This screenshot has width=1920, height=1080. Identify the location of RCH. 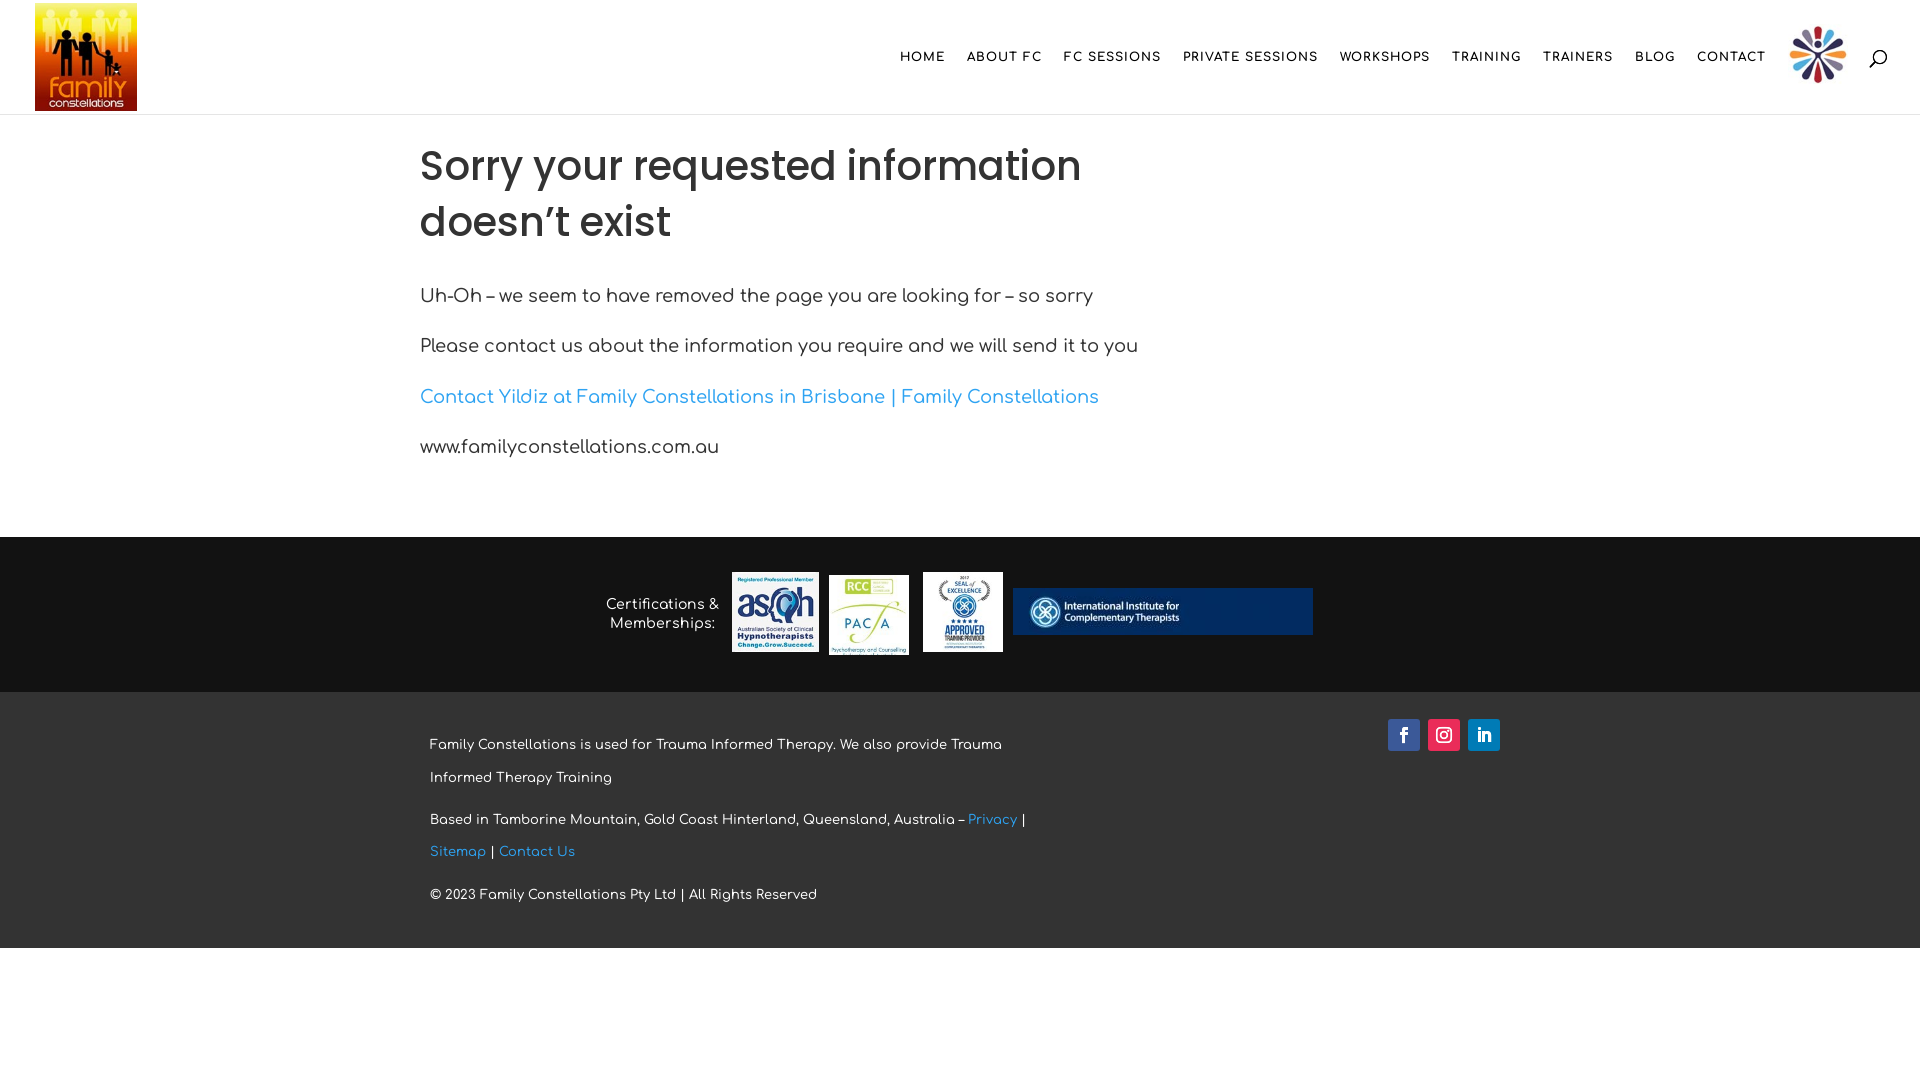
(1818, 56).